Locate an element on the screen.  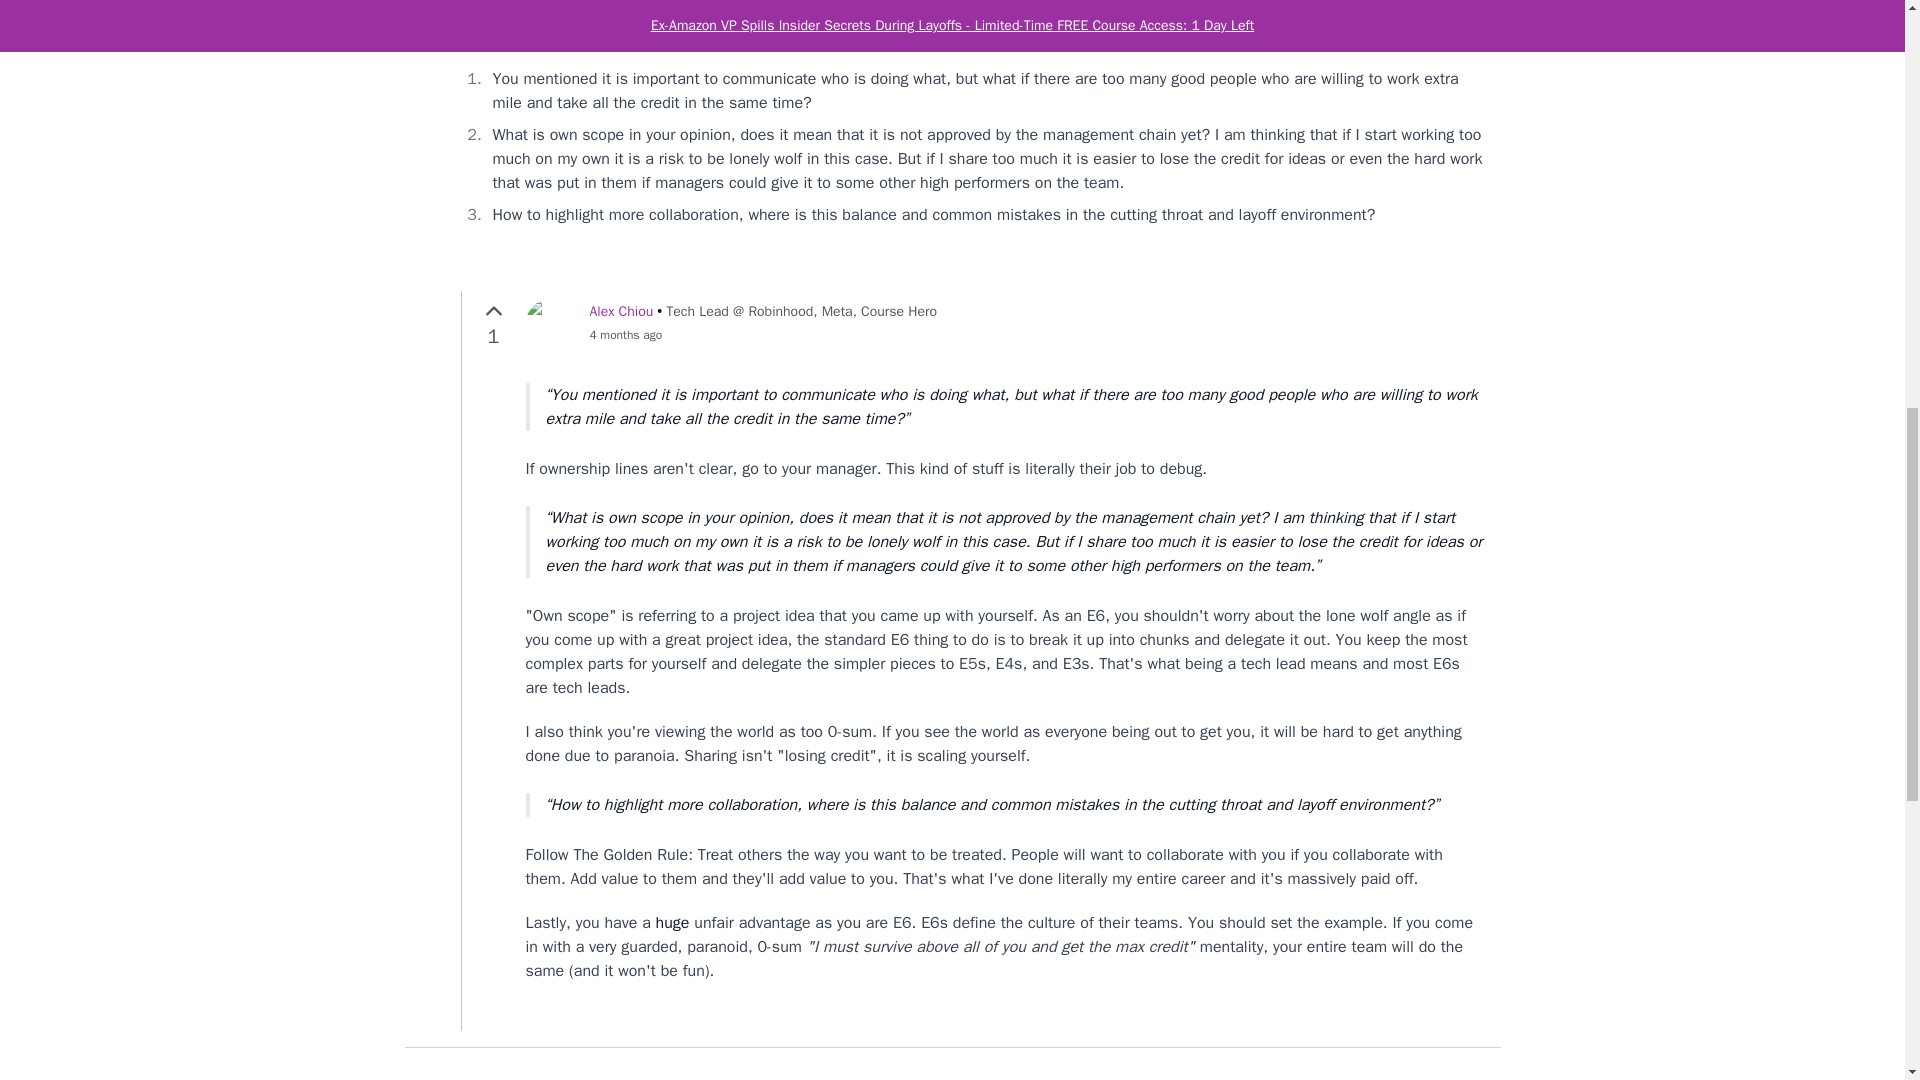
Wednesday March 20, 11:08pm is located at coordinates (646, 2).